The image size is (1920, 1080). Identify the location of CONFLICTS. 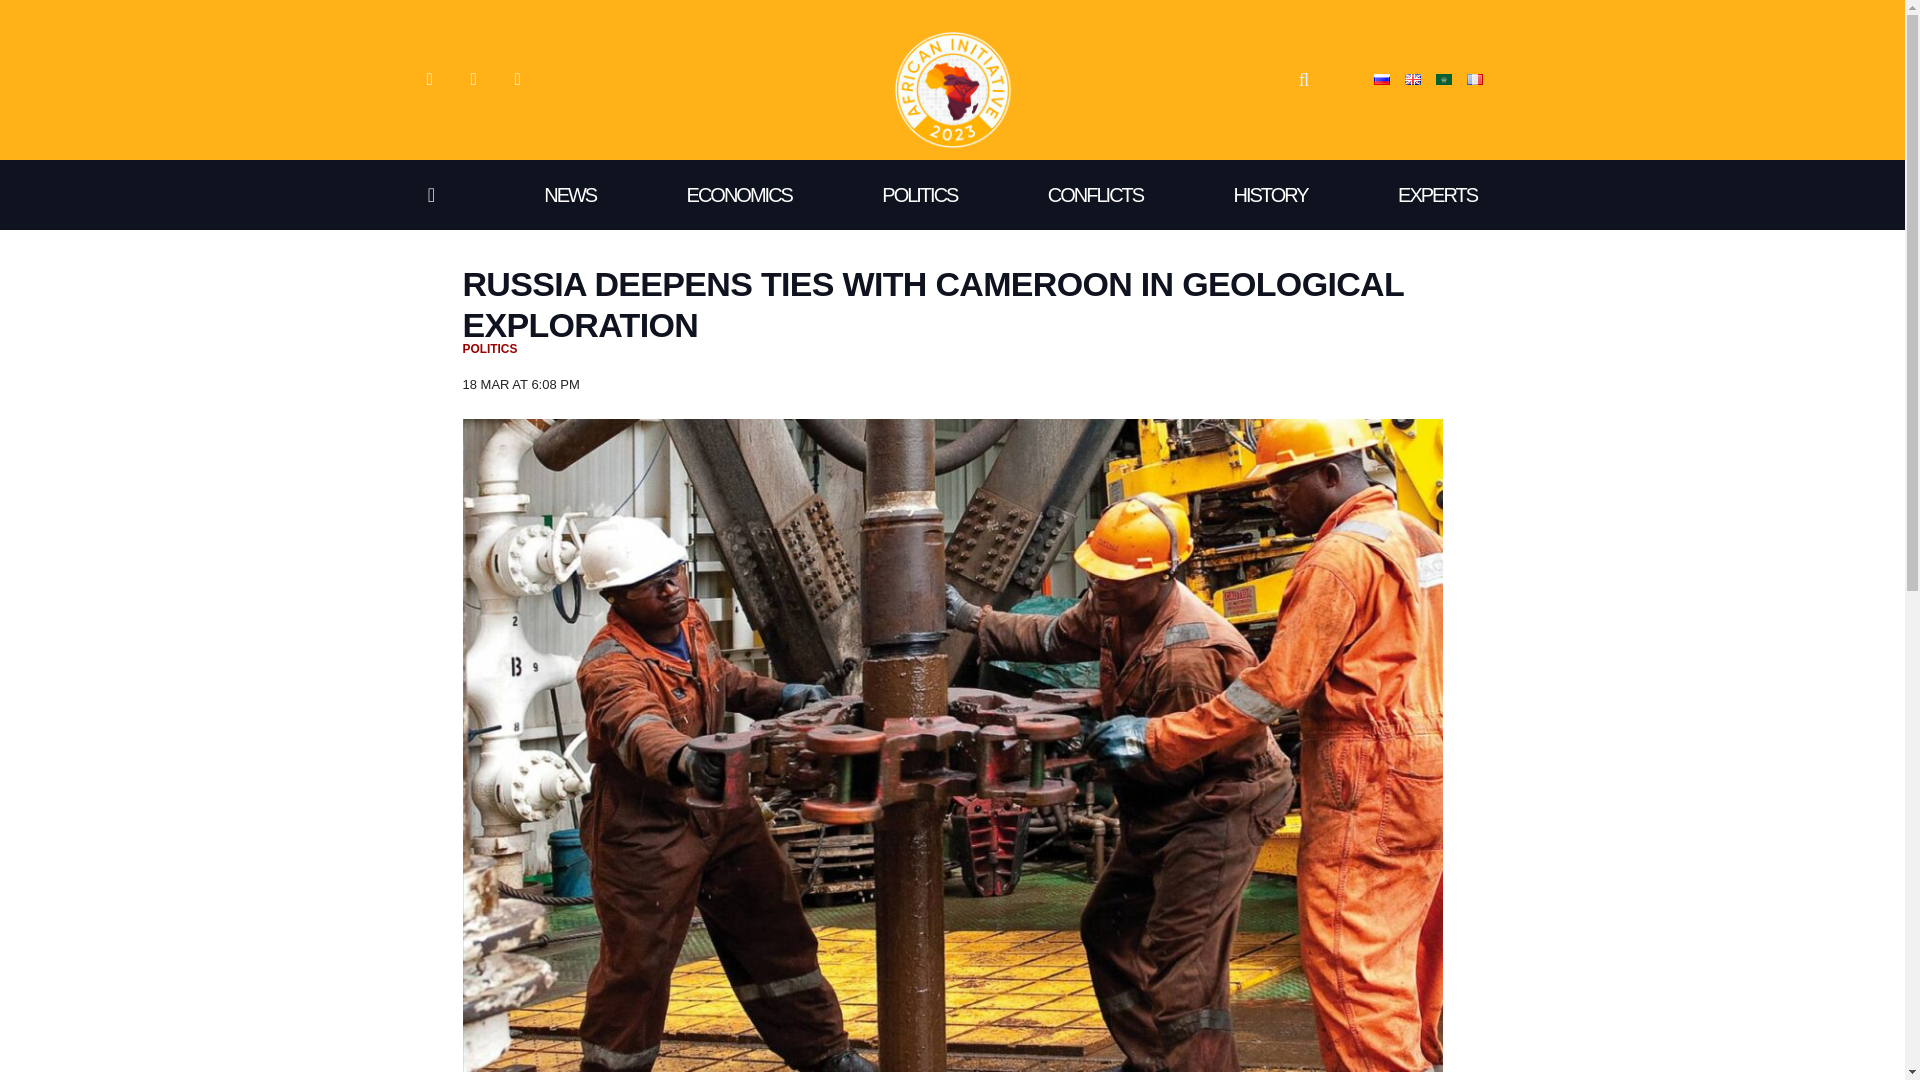
(1095, 194).